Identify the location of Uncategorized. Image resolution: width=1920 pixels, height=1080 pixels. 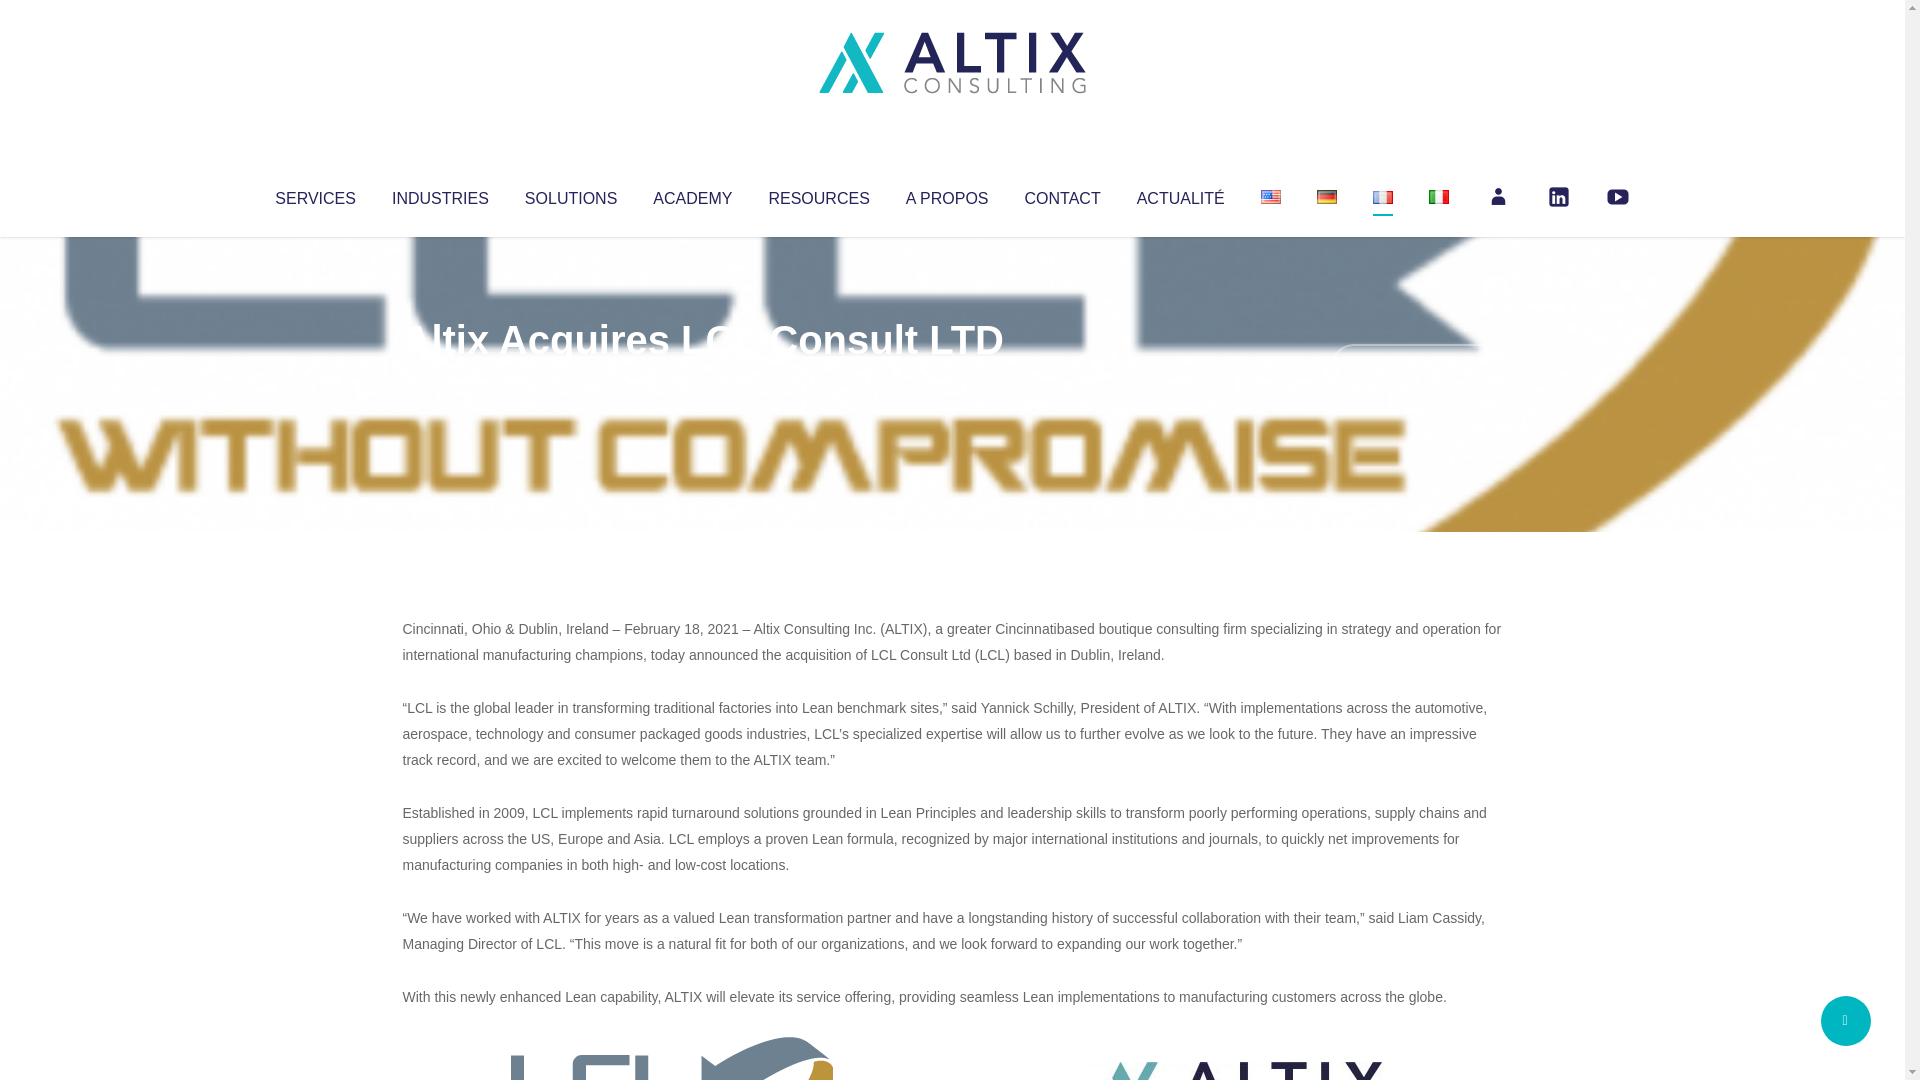
(699, 380).